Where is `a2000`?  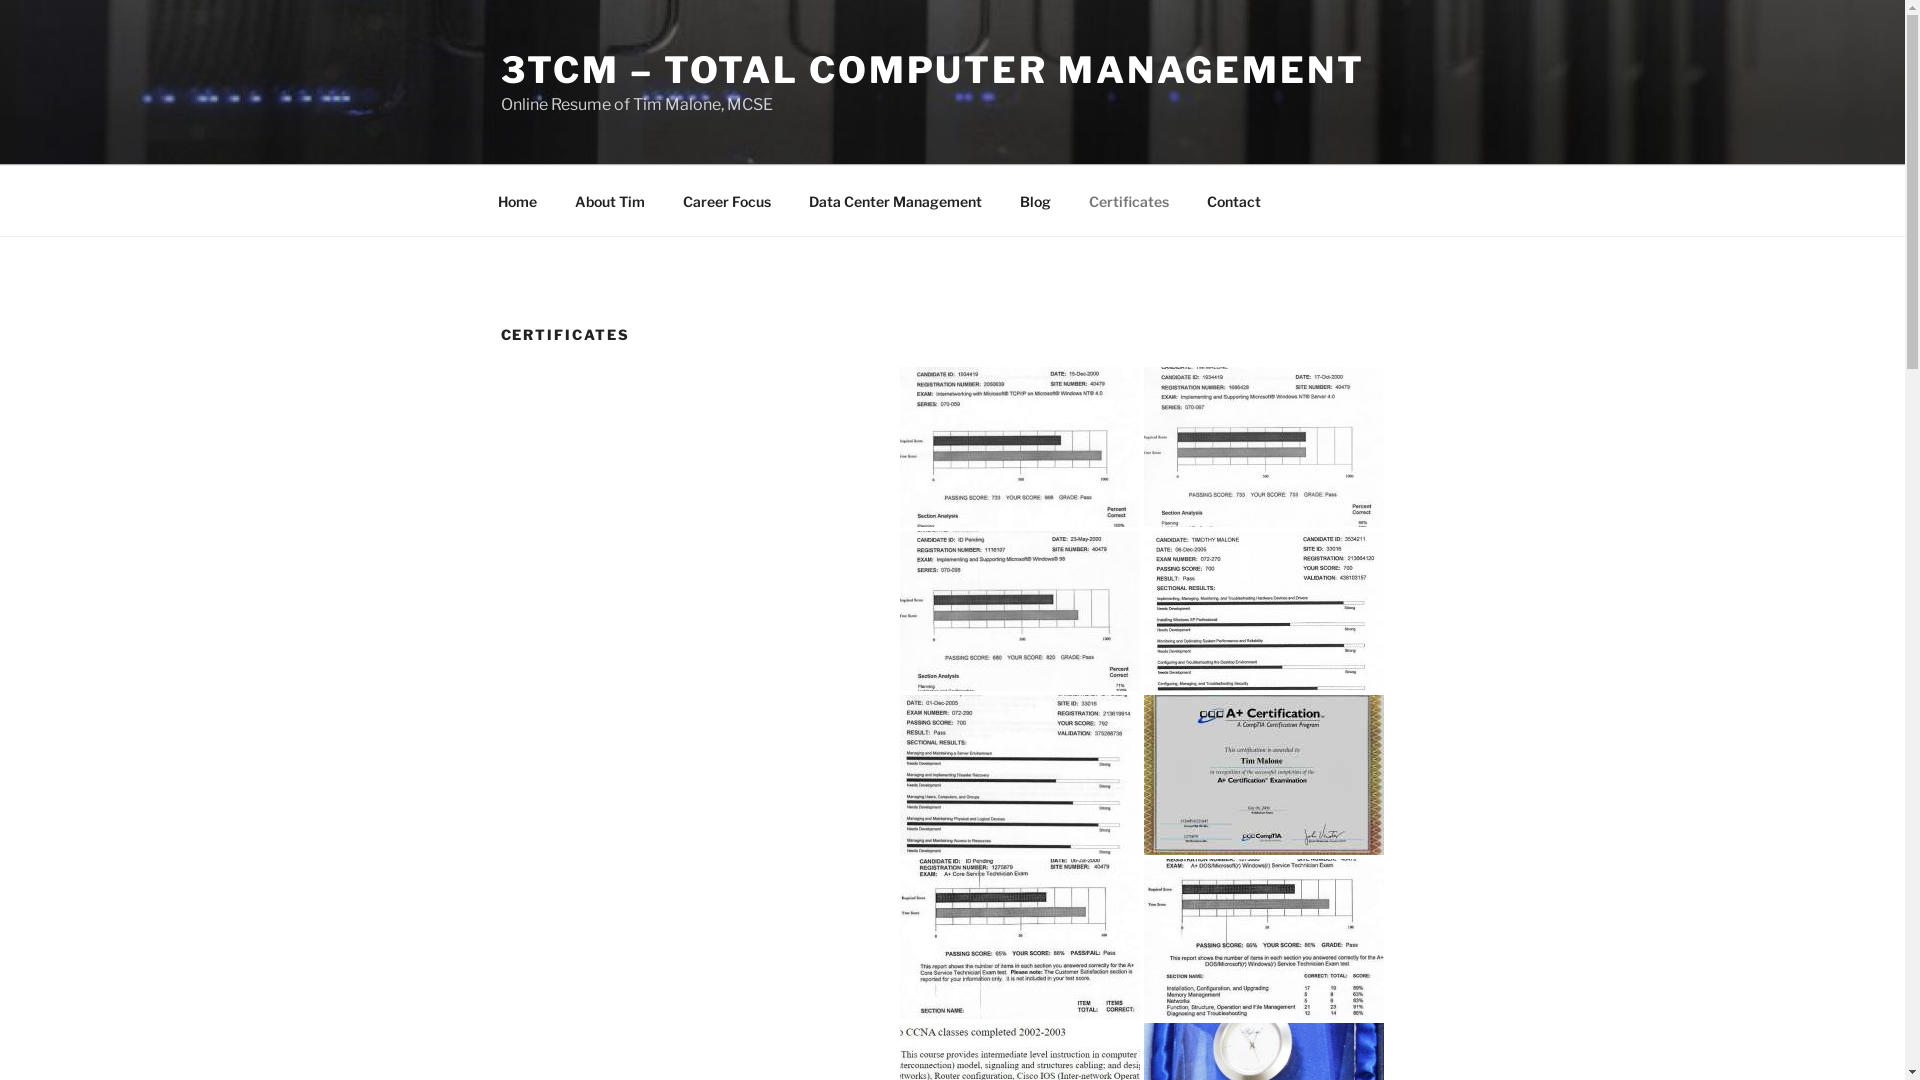
a2000 is located at coordinates (1264, 775).